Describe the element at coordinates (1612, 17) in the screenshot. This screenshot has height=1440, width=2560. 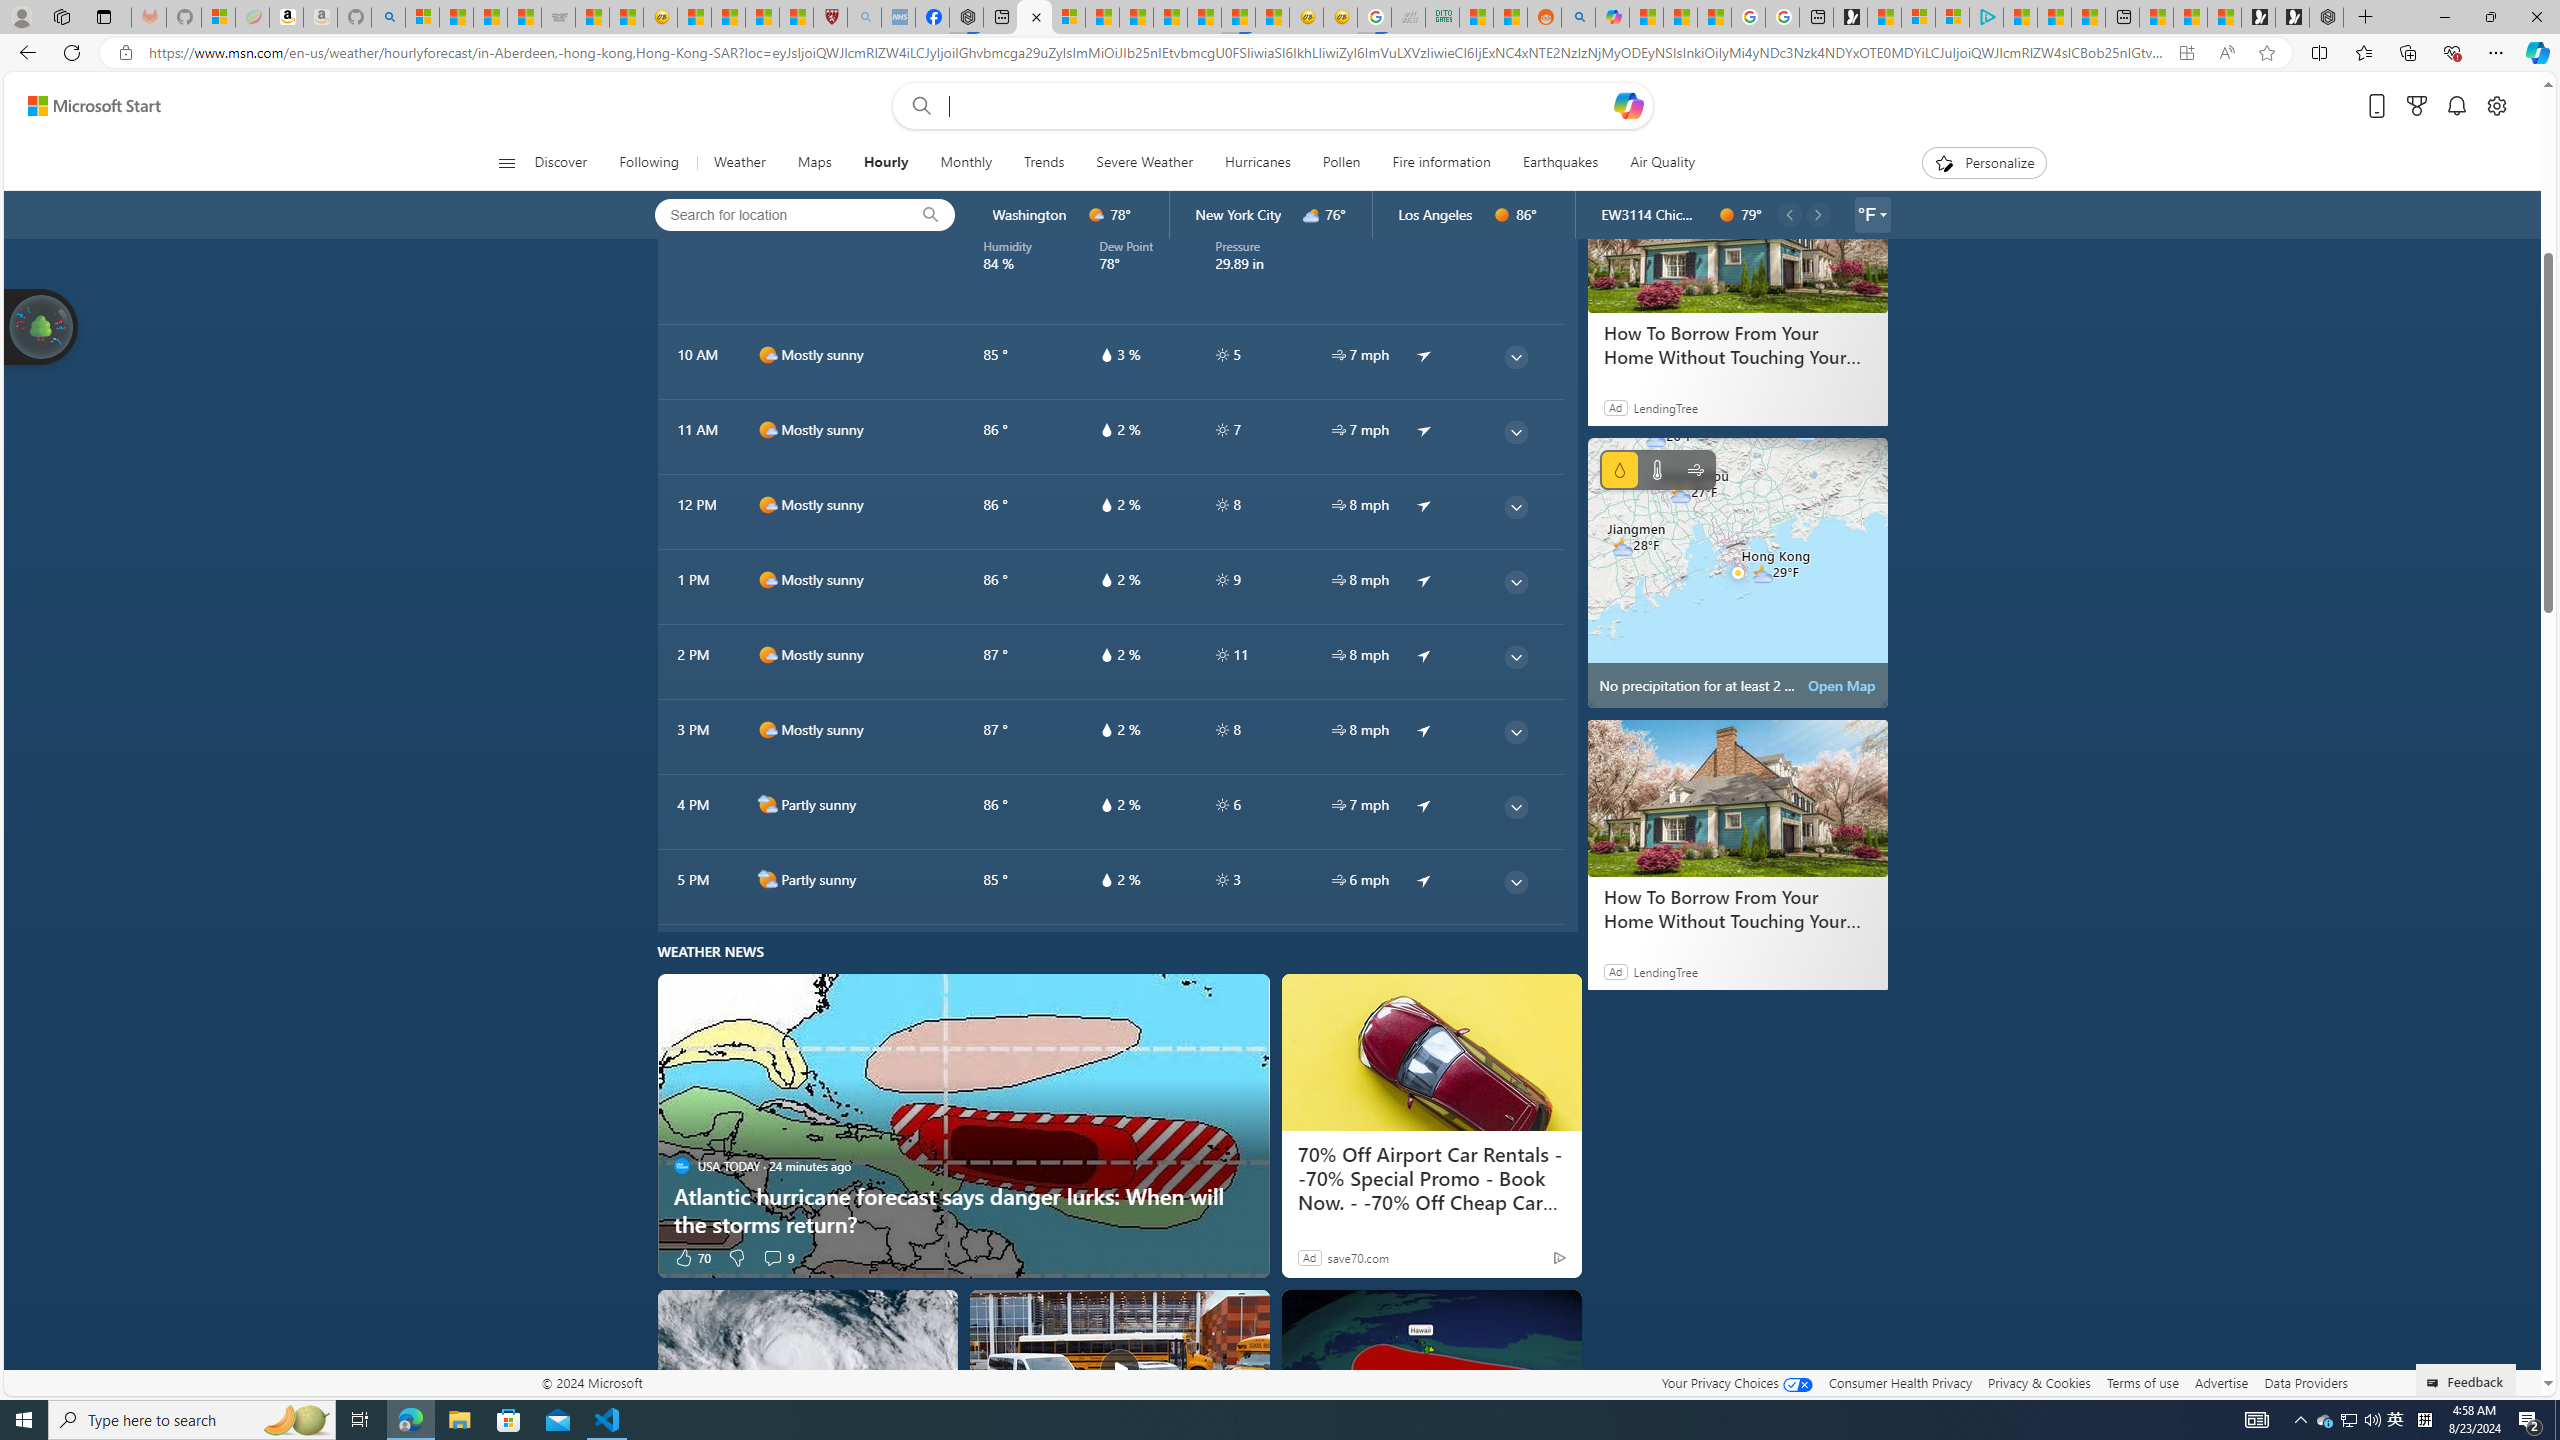
I see `Microsoft Copilot in Bing` at that location.